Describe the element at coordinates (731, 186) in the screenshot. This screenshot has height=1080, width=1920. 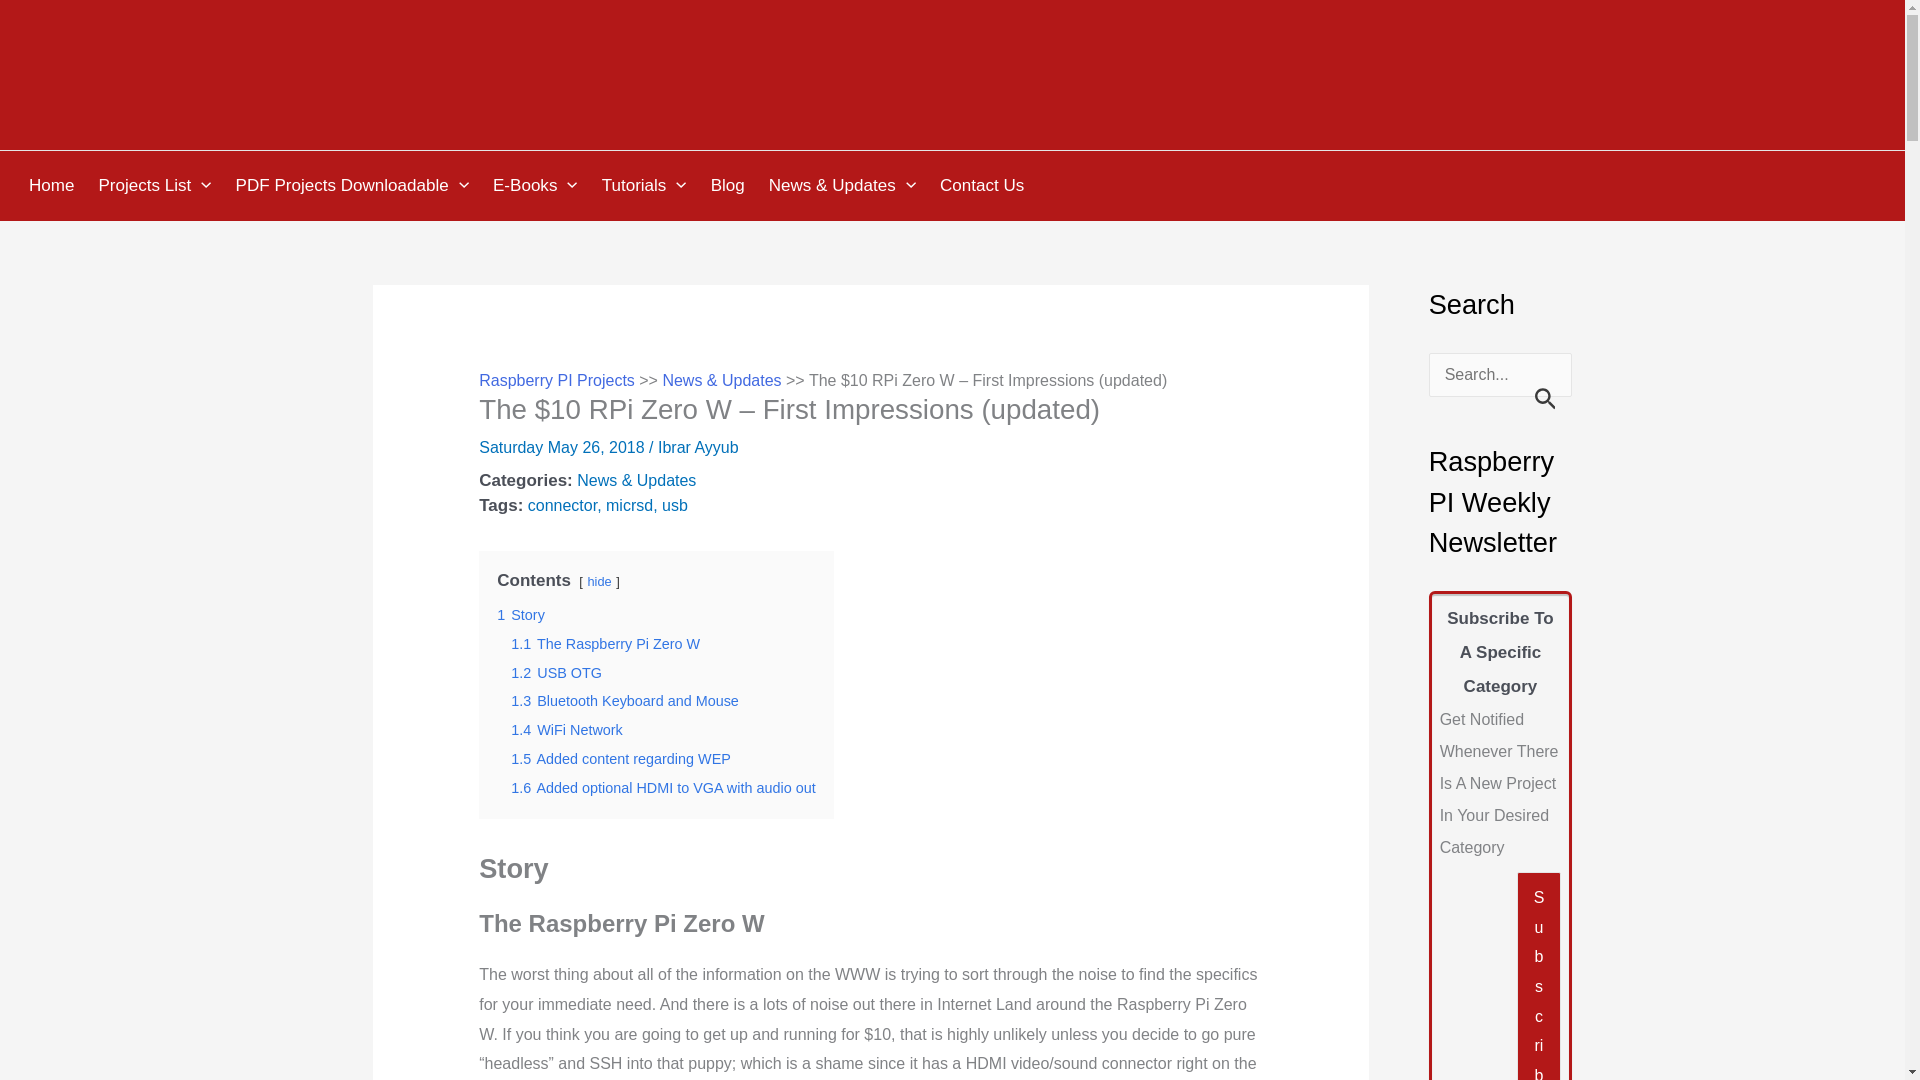
I see `Blog` at that location.